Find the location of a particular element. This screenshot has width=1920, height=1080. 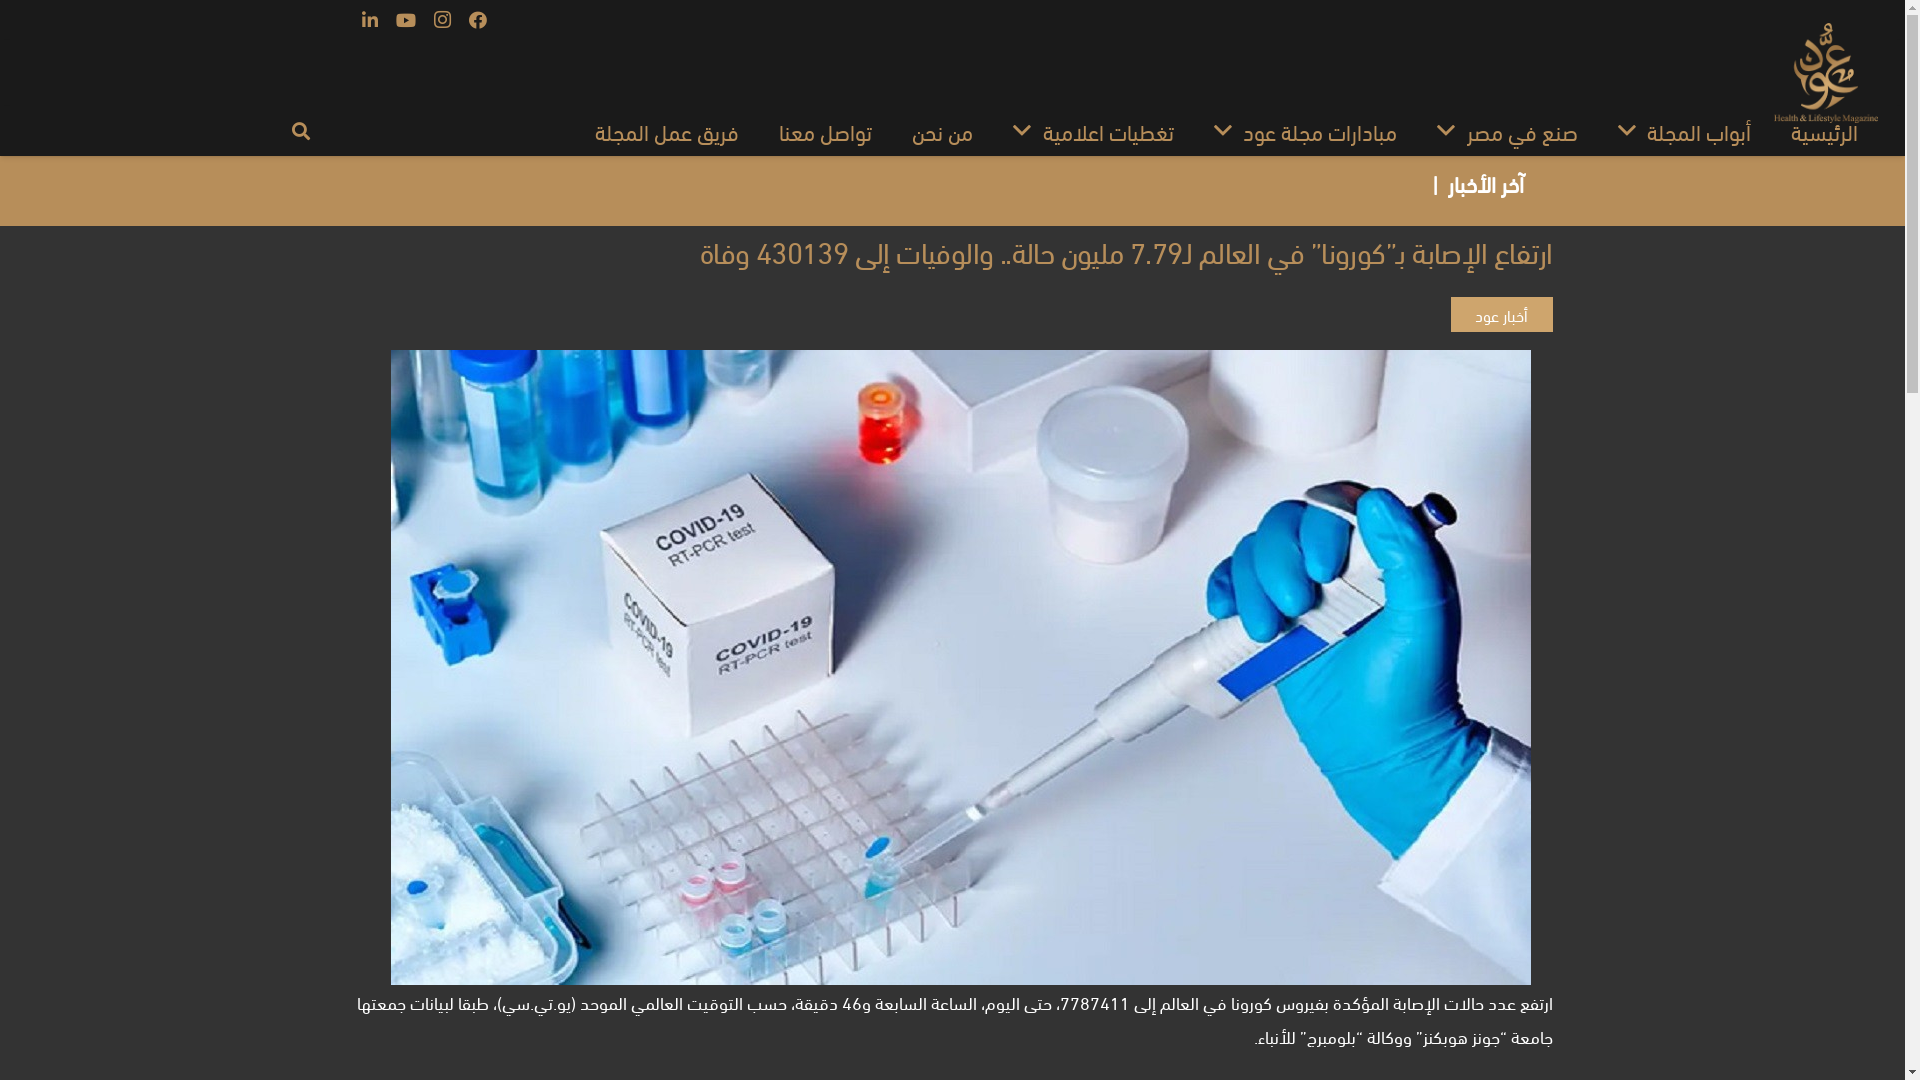

YouTube is located at coordinates (406, 20).